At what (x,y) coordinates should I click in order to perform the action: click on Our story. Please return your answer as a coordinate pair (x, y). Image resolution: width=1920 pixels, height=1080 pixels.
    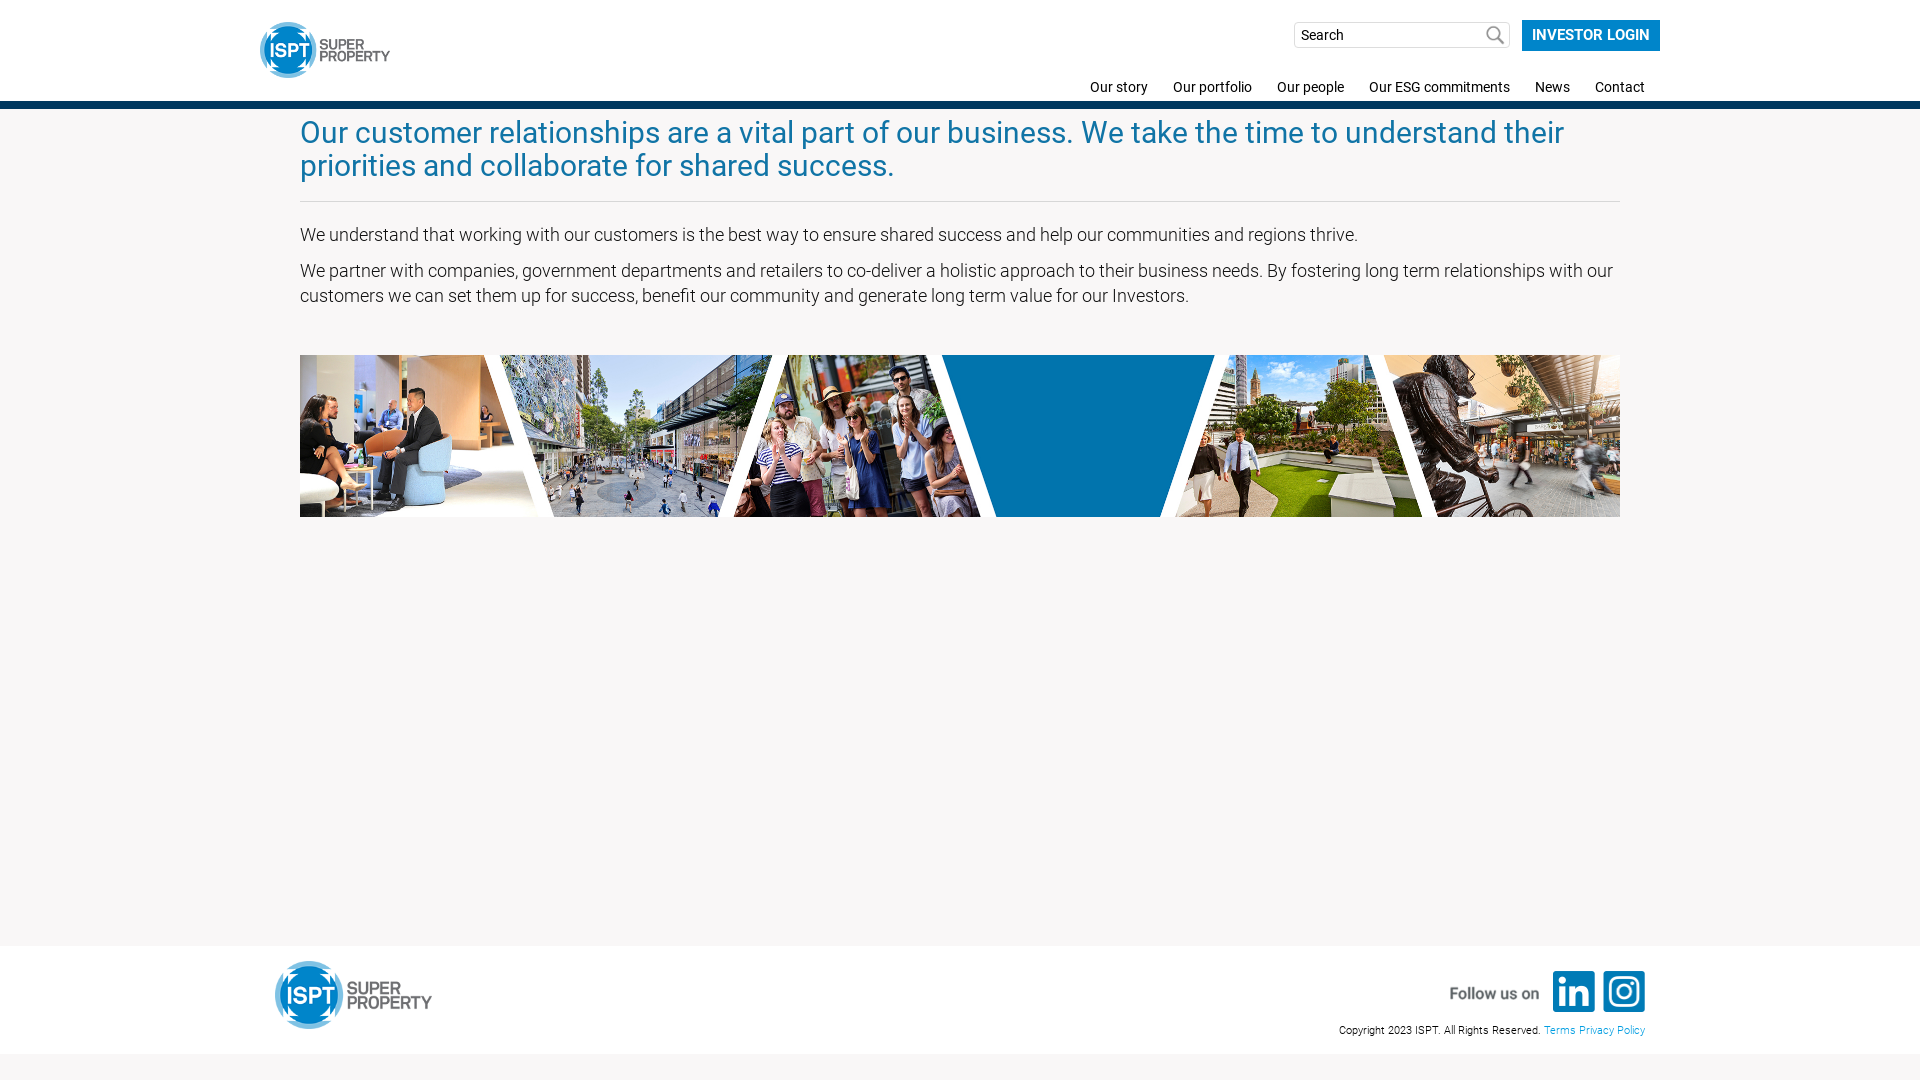
    Looking at the image, I should click on (1108, 87).